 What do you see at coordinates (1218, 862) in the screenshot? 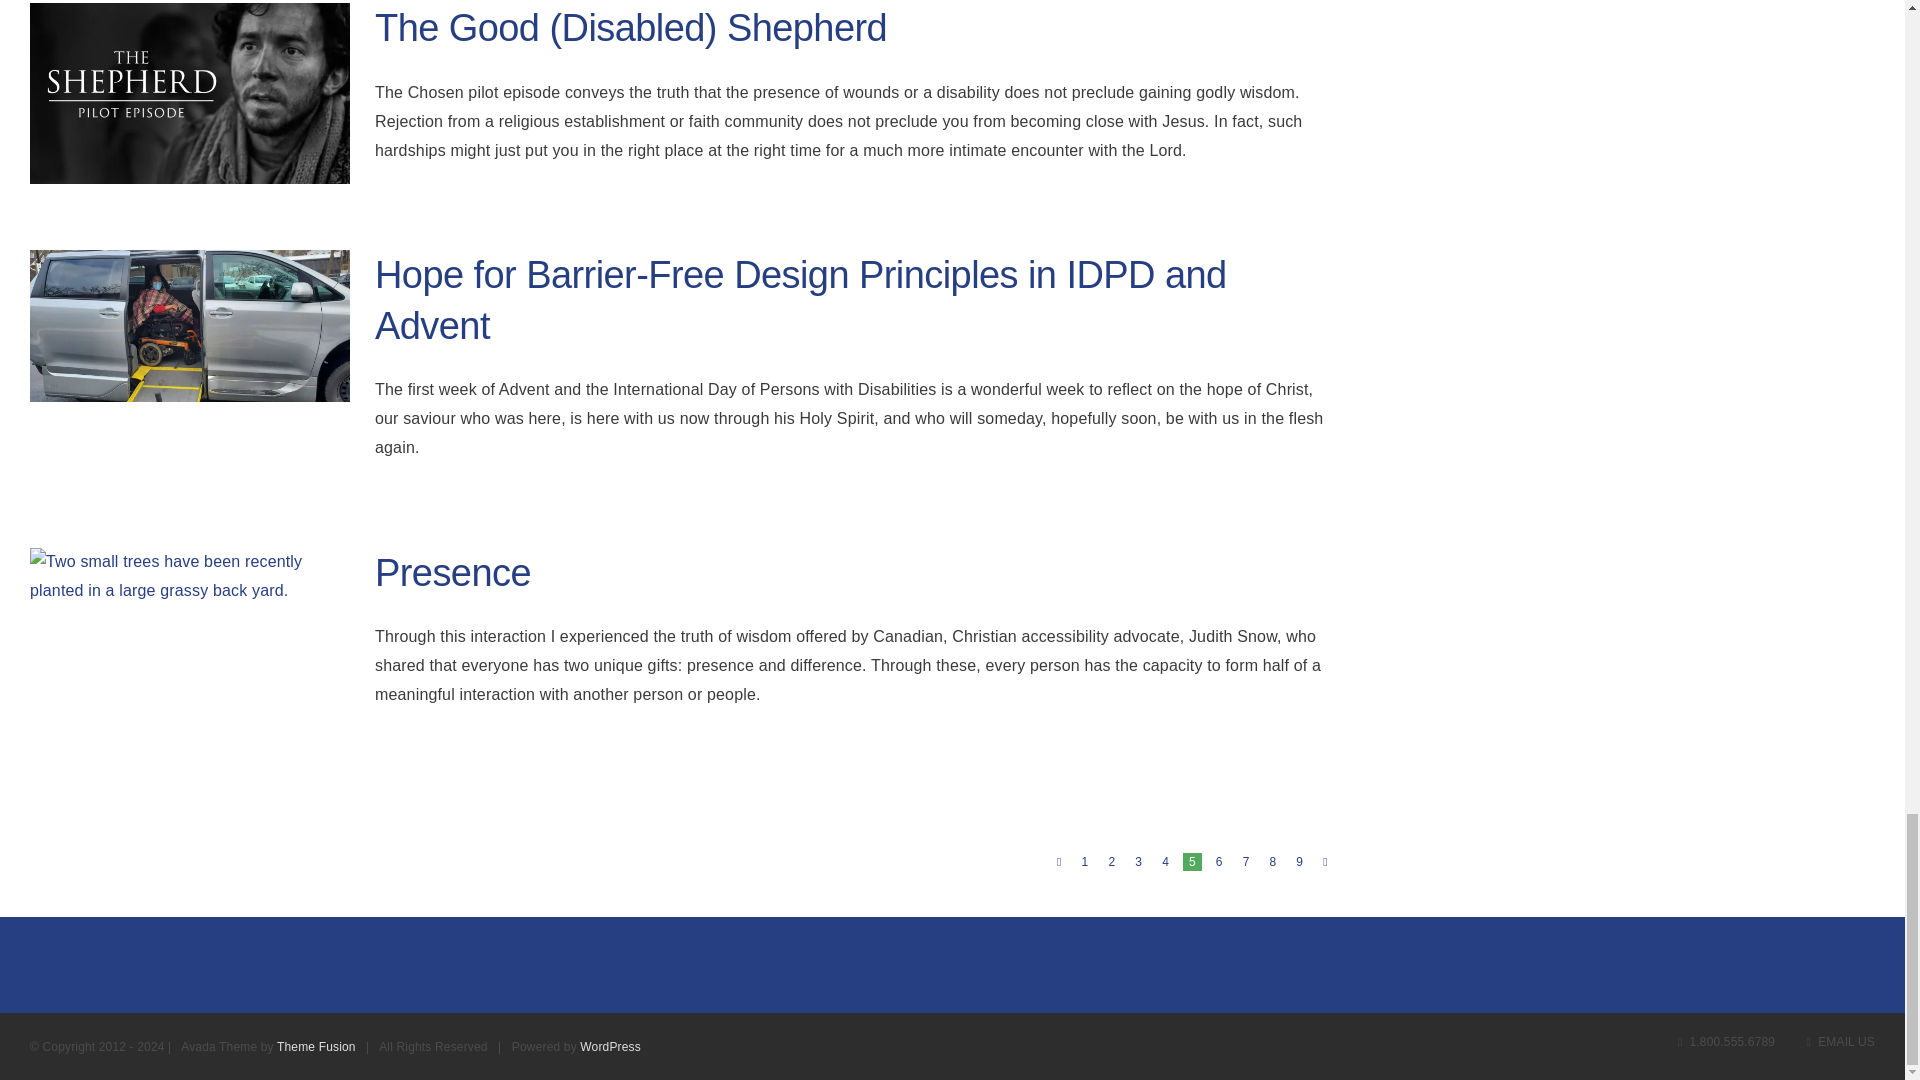
I see `6` at bounding box center [1218, 862].